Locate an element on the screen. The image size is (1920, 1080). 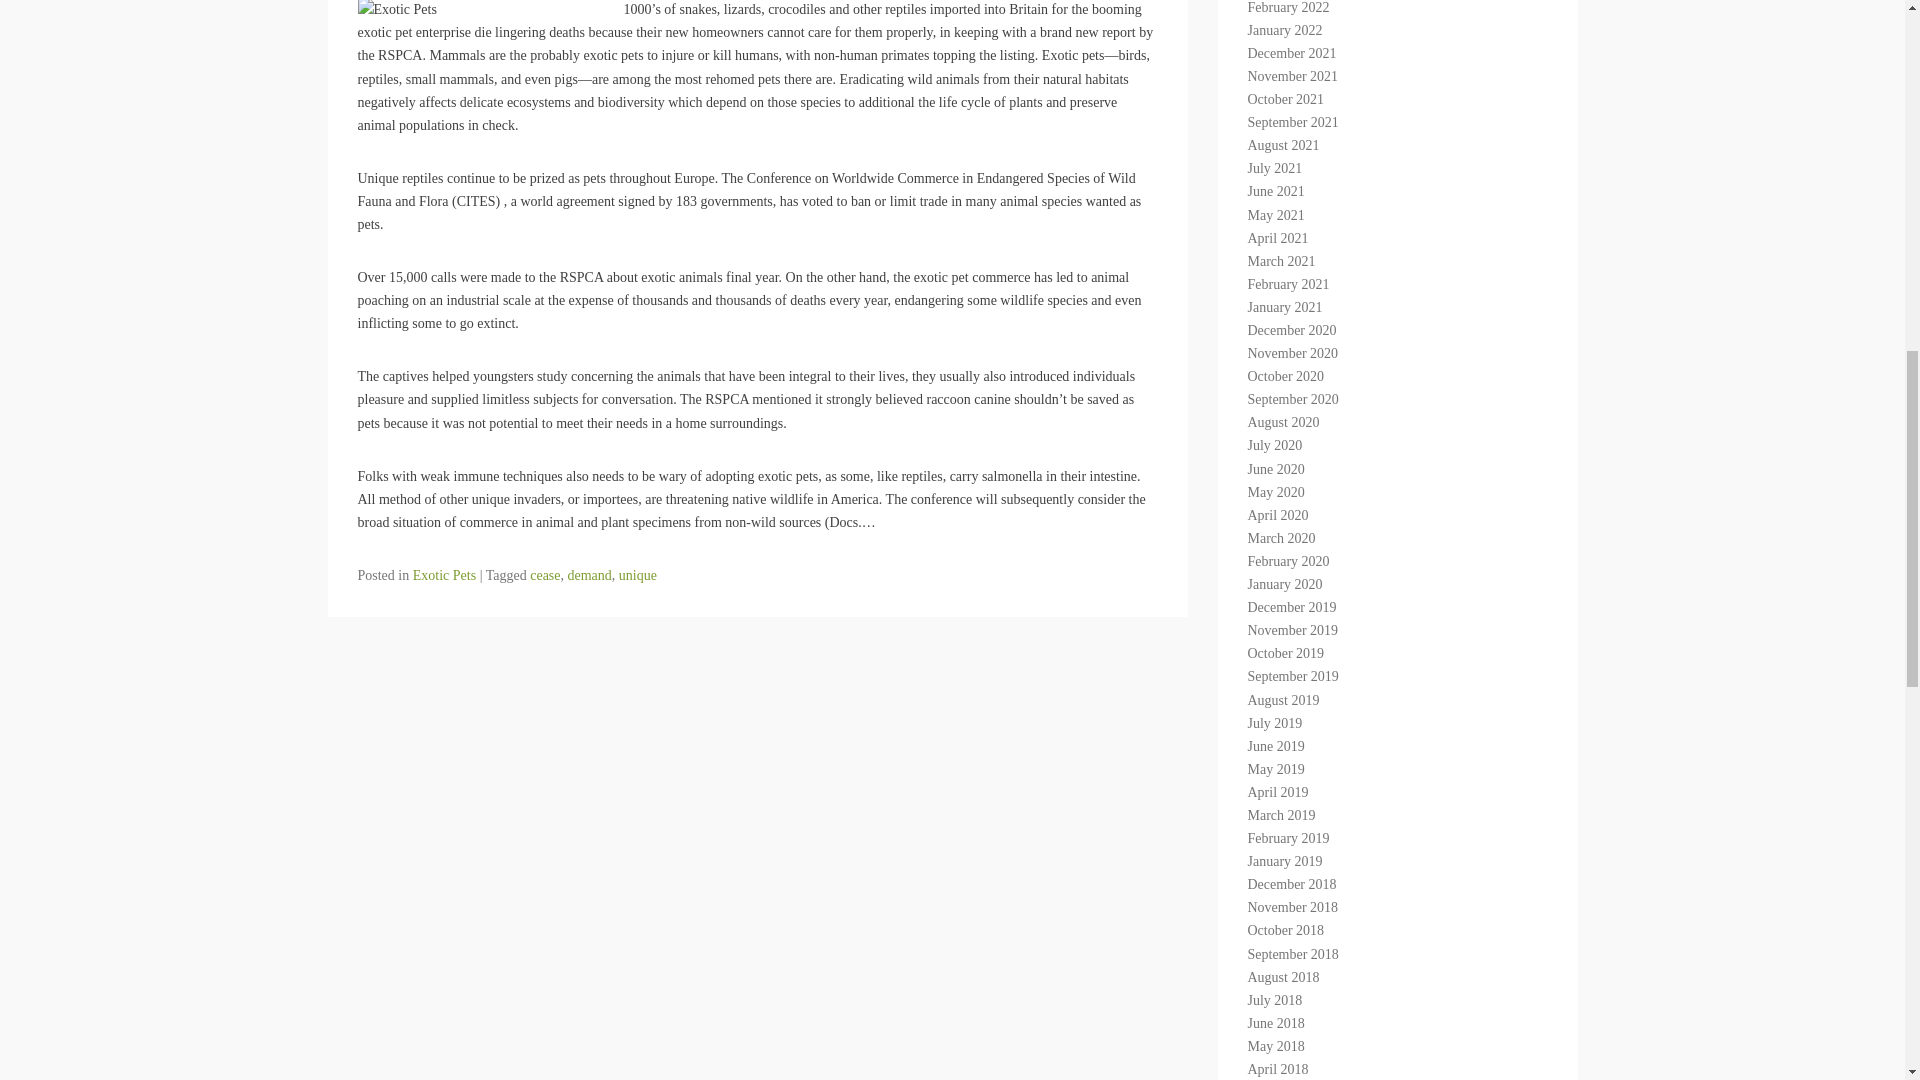
unique is located at coordinates (637, 576).